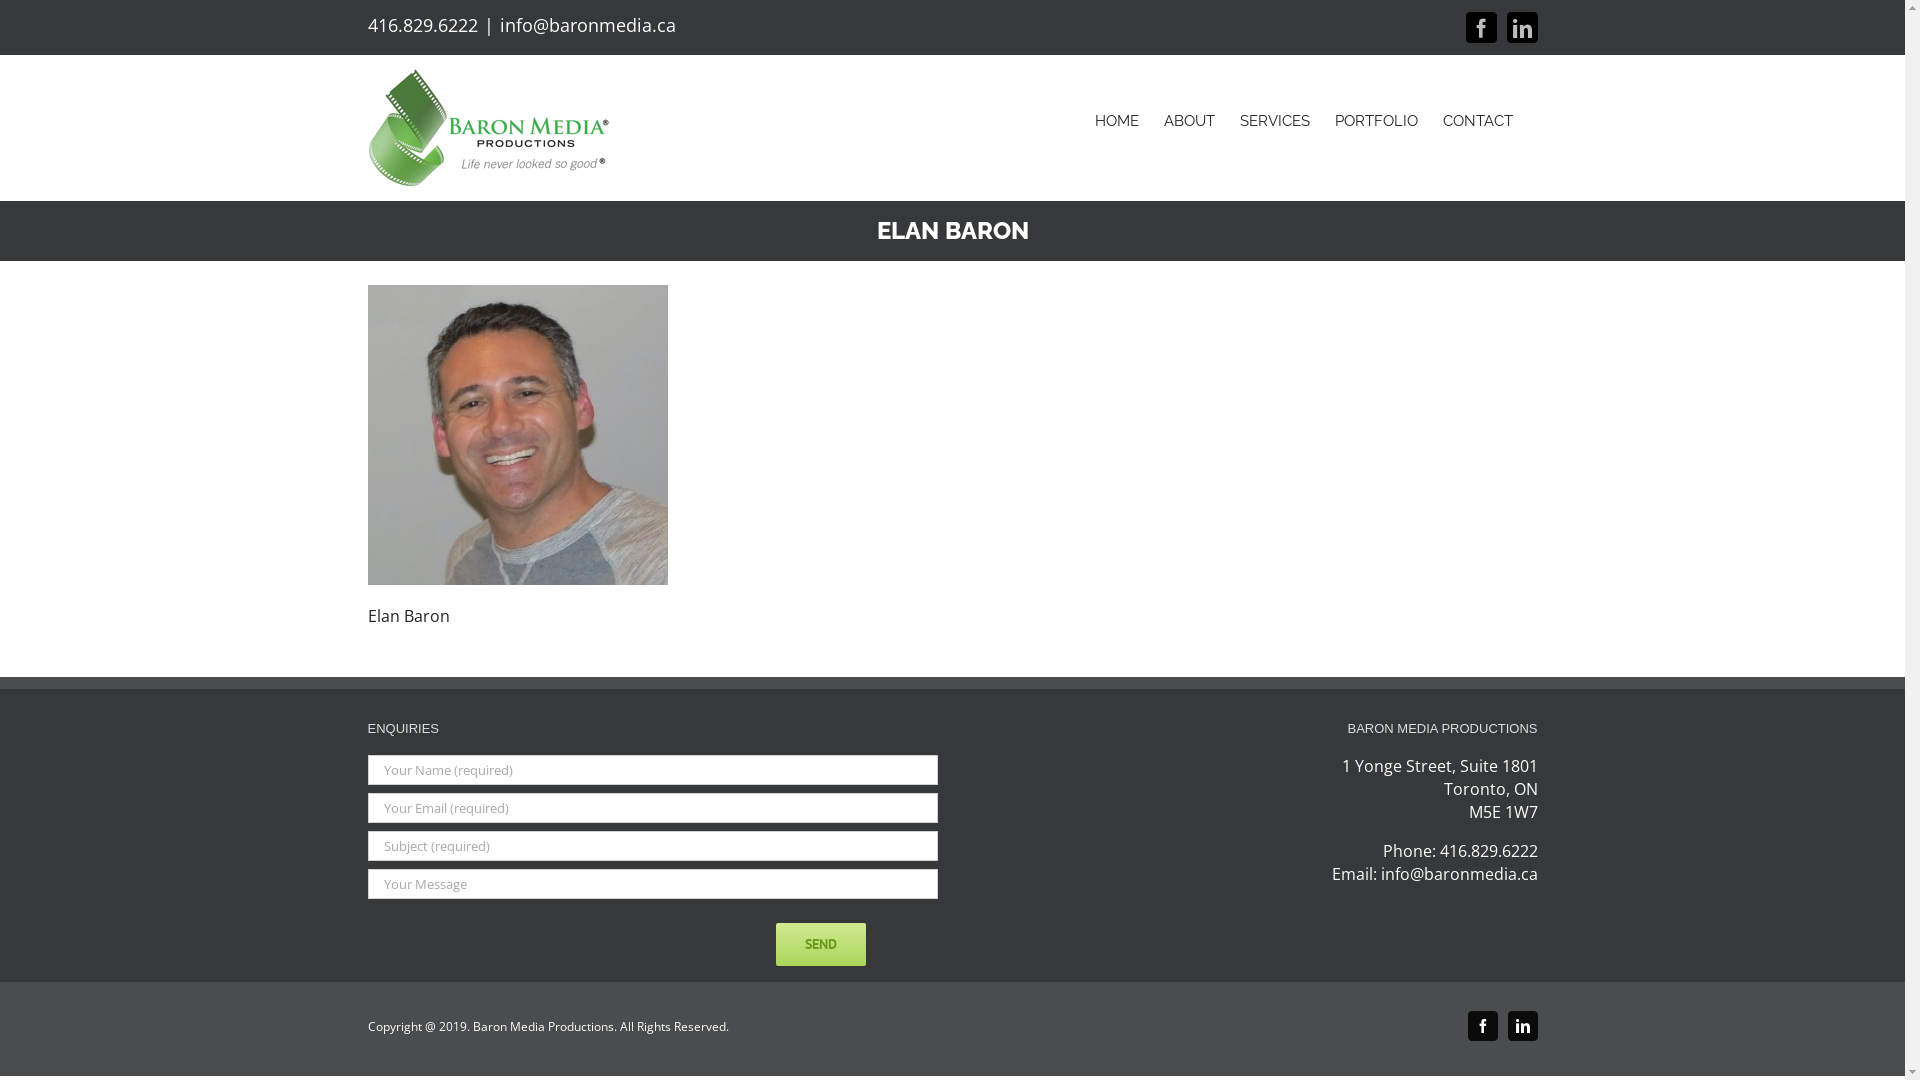 The height and width of the screenshot is (1080, 1920). Describe the element at coordinates (1190, 121) in the screenshot. I see `ABOUT` at that location.